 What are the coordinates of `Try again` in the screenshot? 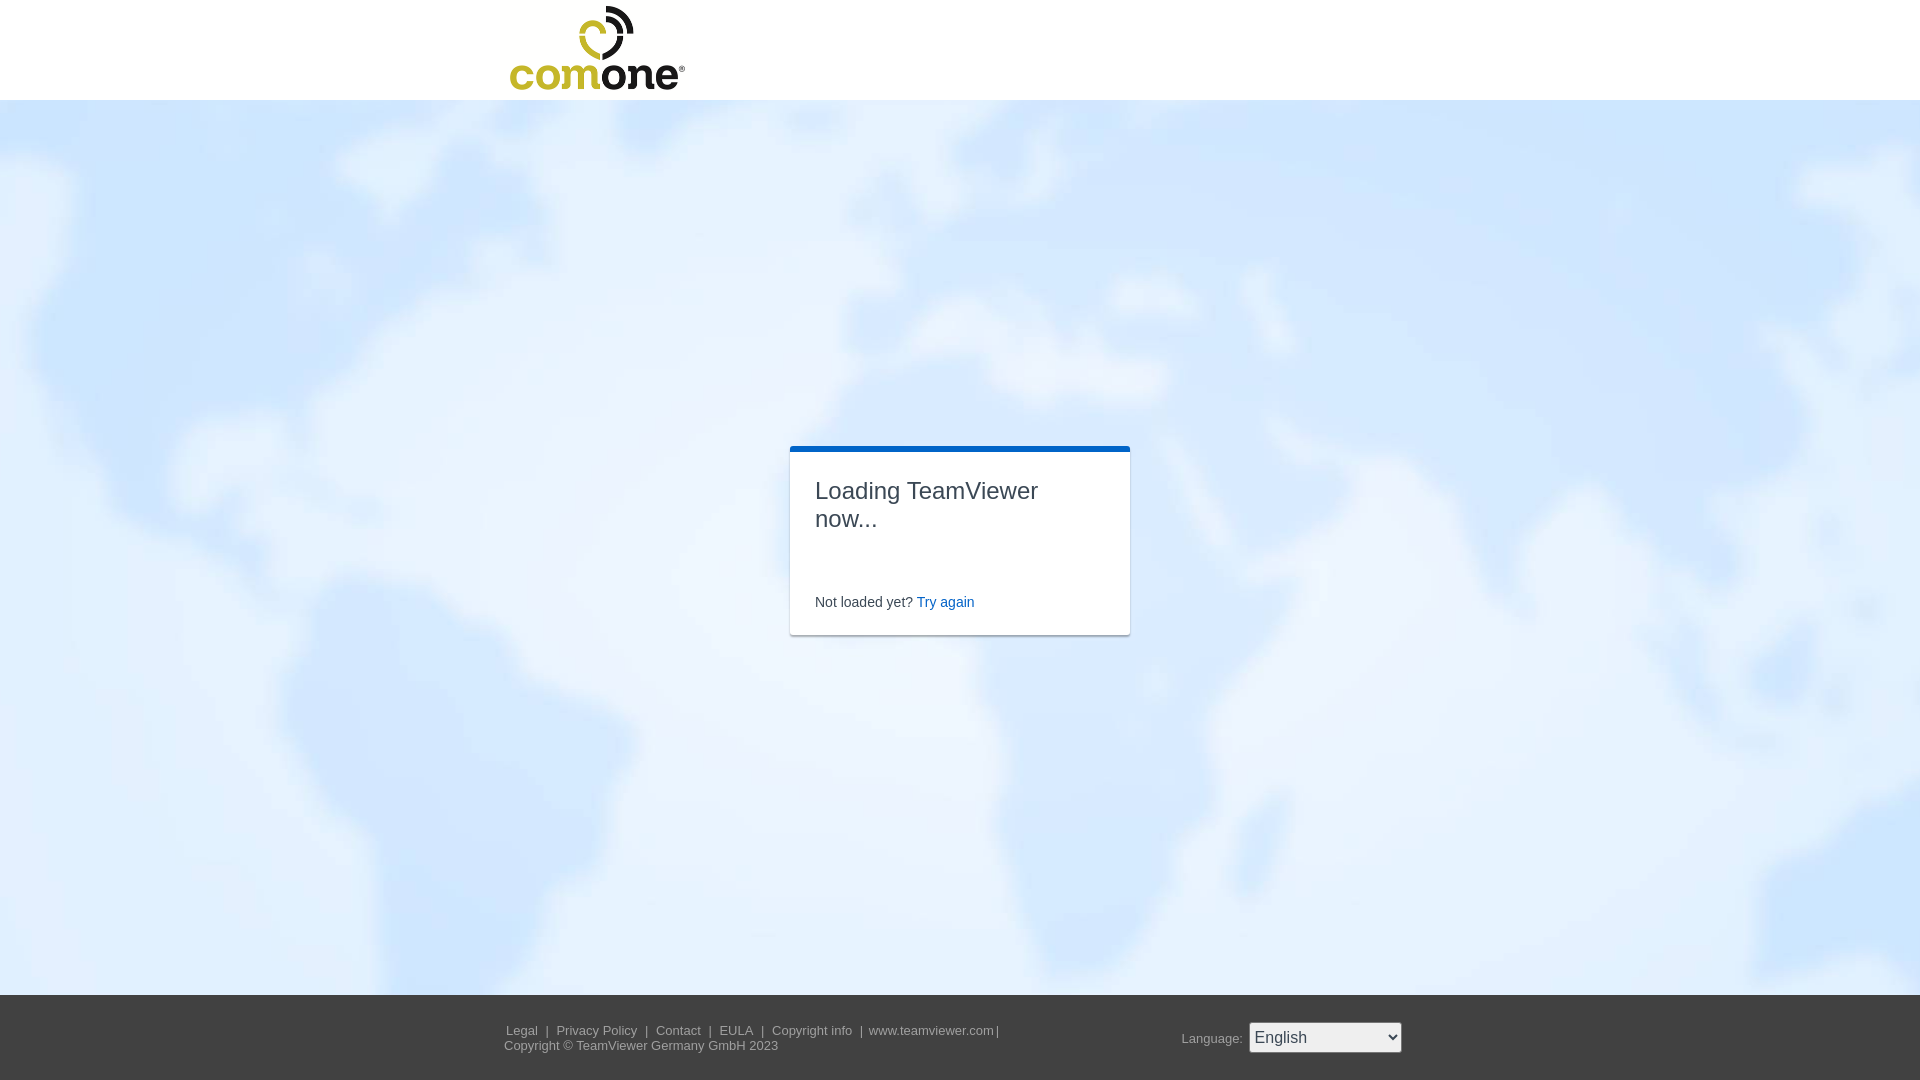 It's located at (946, 602).